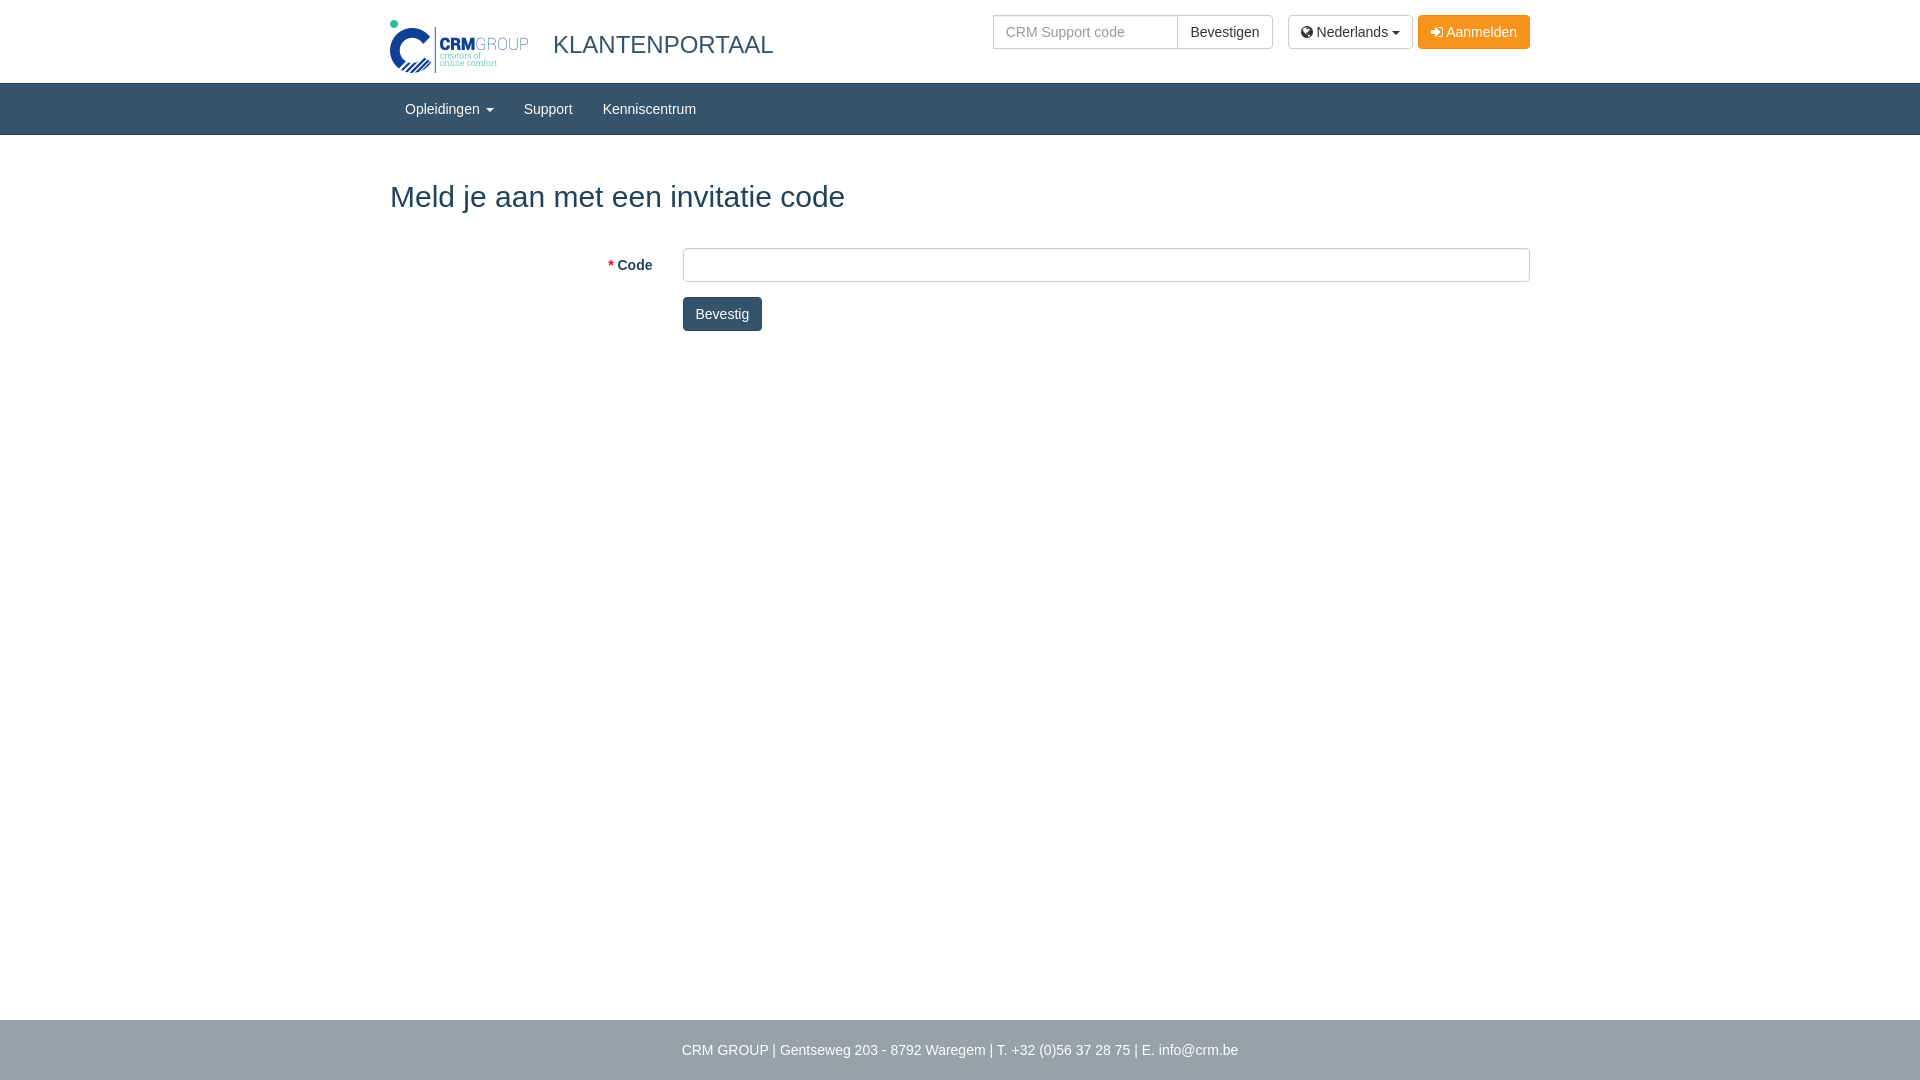 This screenshot has width=1920, height=1080. What do you see at coordinates (449, 109) in the screenshot?
I see `Opleidingen` at bounding box center [449, 109].